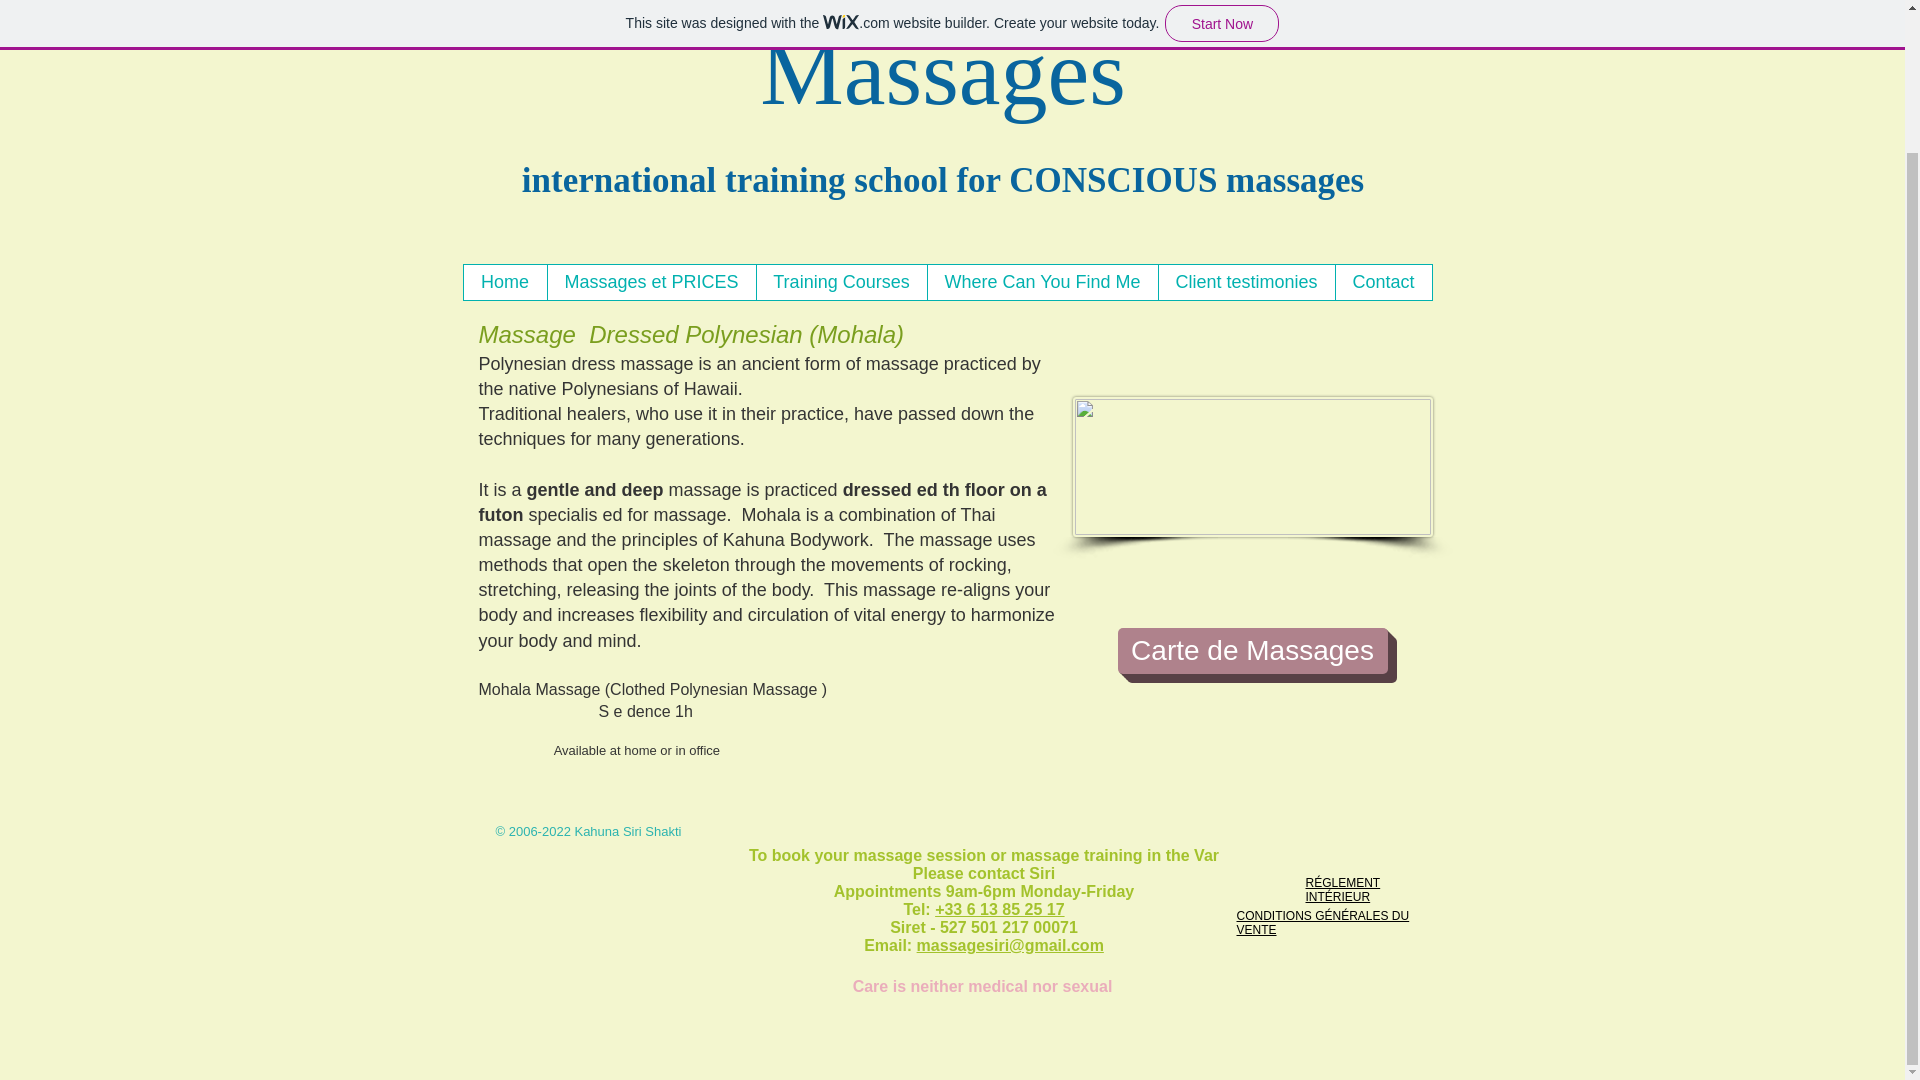 This screenshot has height=1080, width=1920. What do you see at coordinates (942, 72) in the screenshot?
I see `Massages` at bounding box center [942, 72].